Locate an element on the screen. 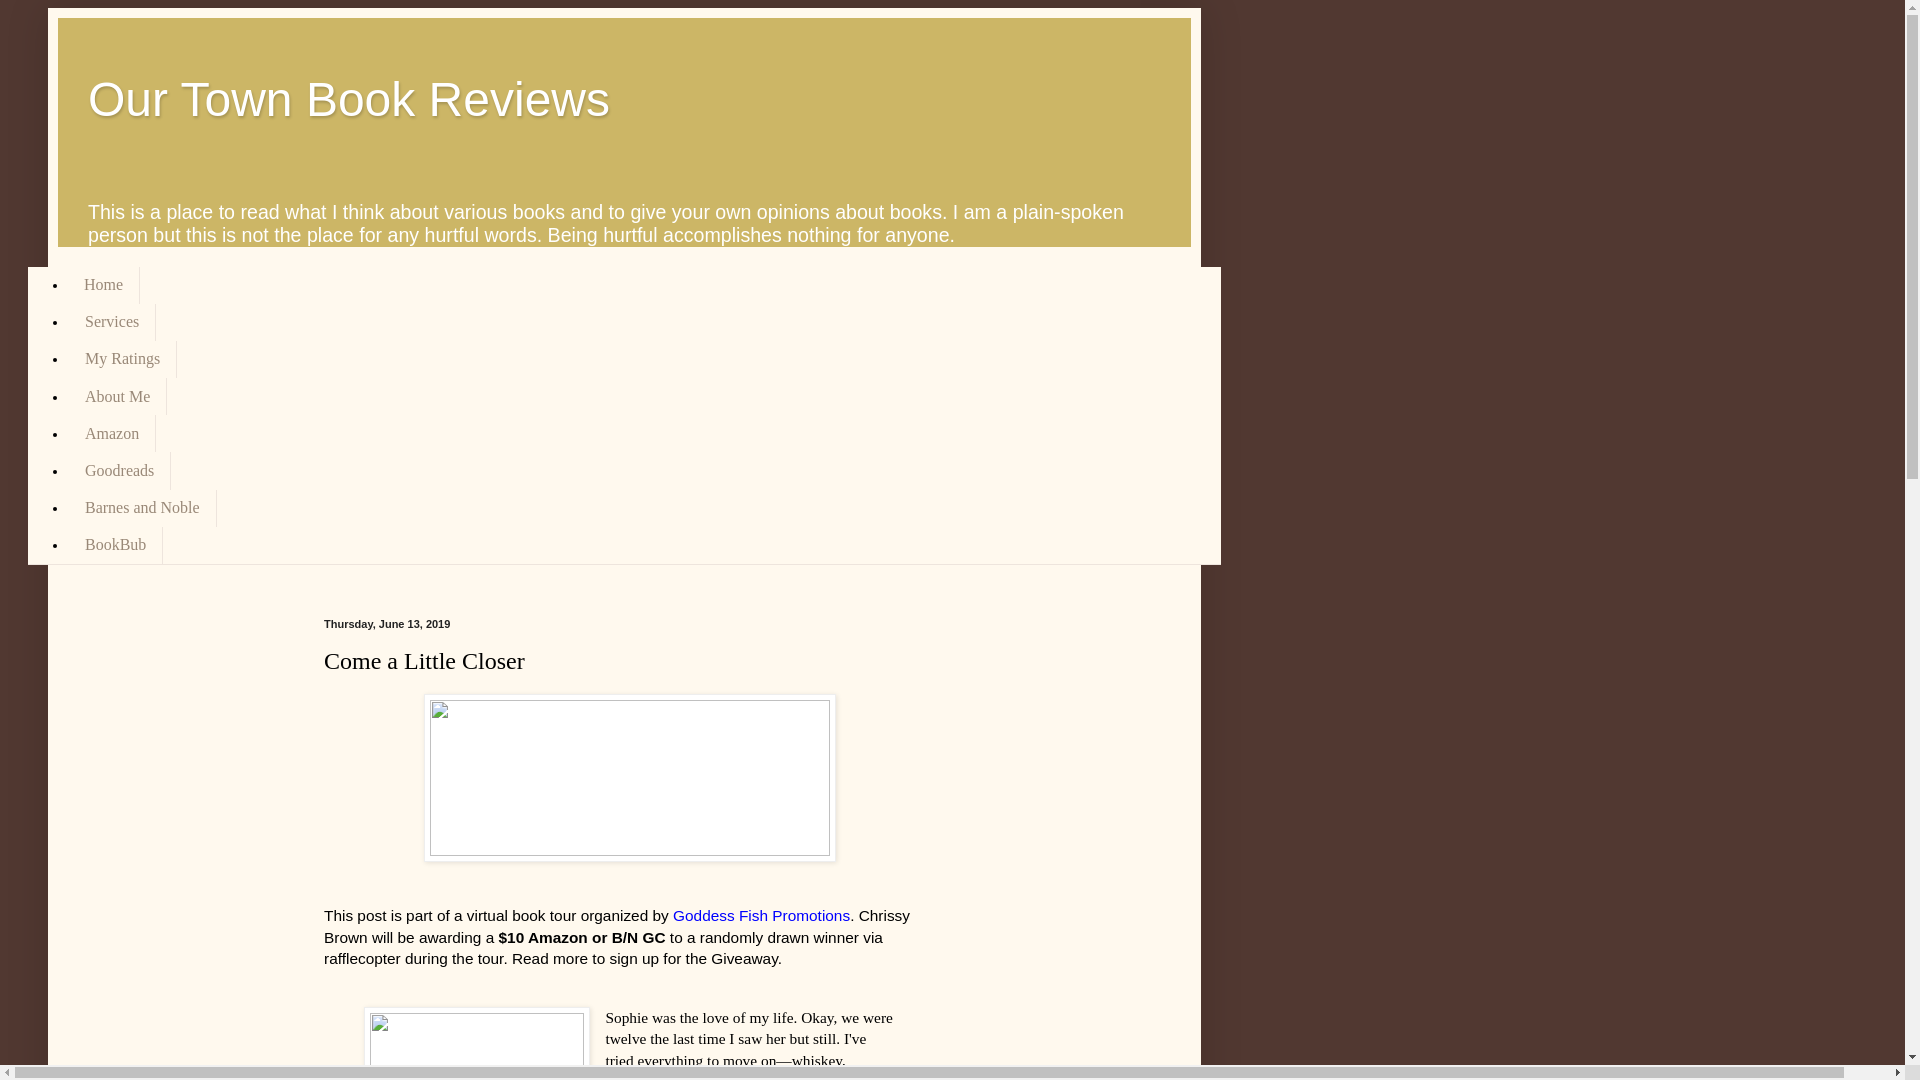  BookBub is located at coordinates (115, 545).